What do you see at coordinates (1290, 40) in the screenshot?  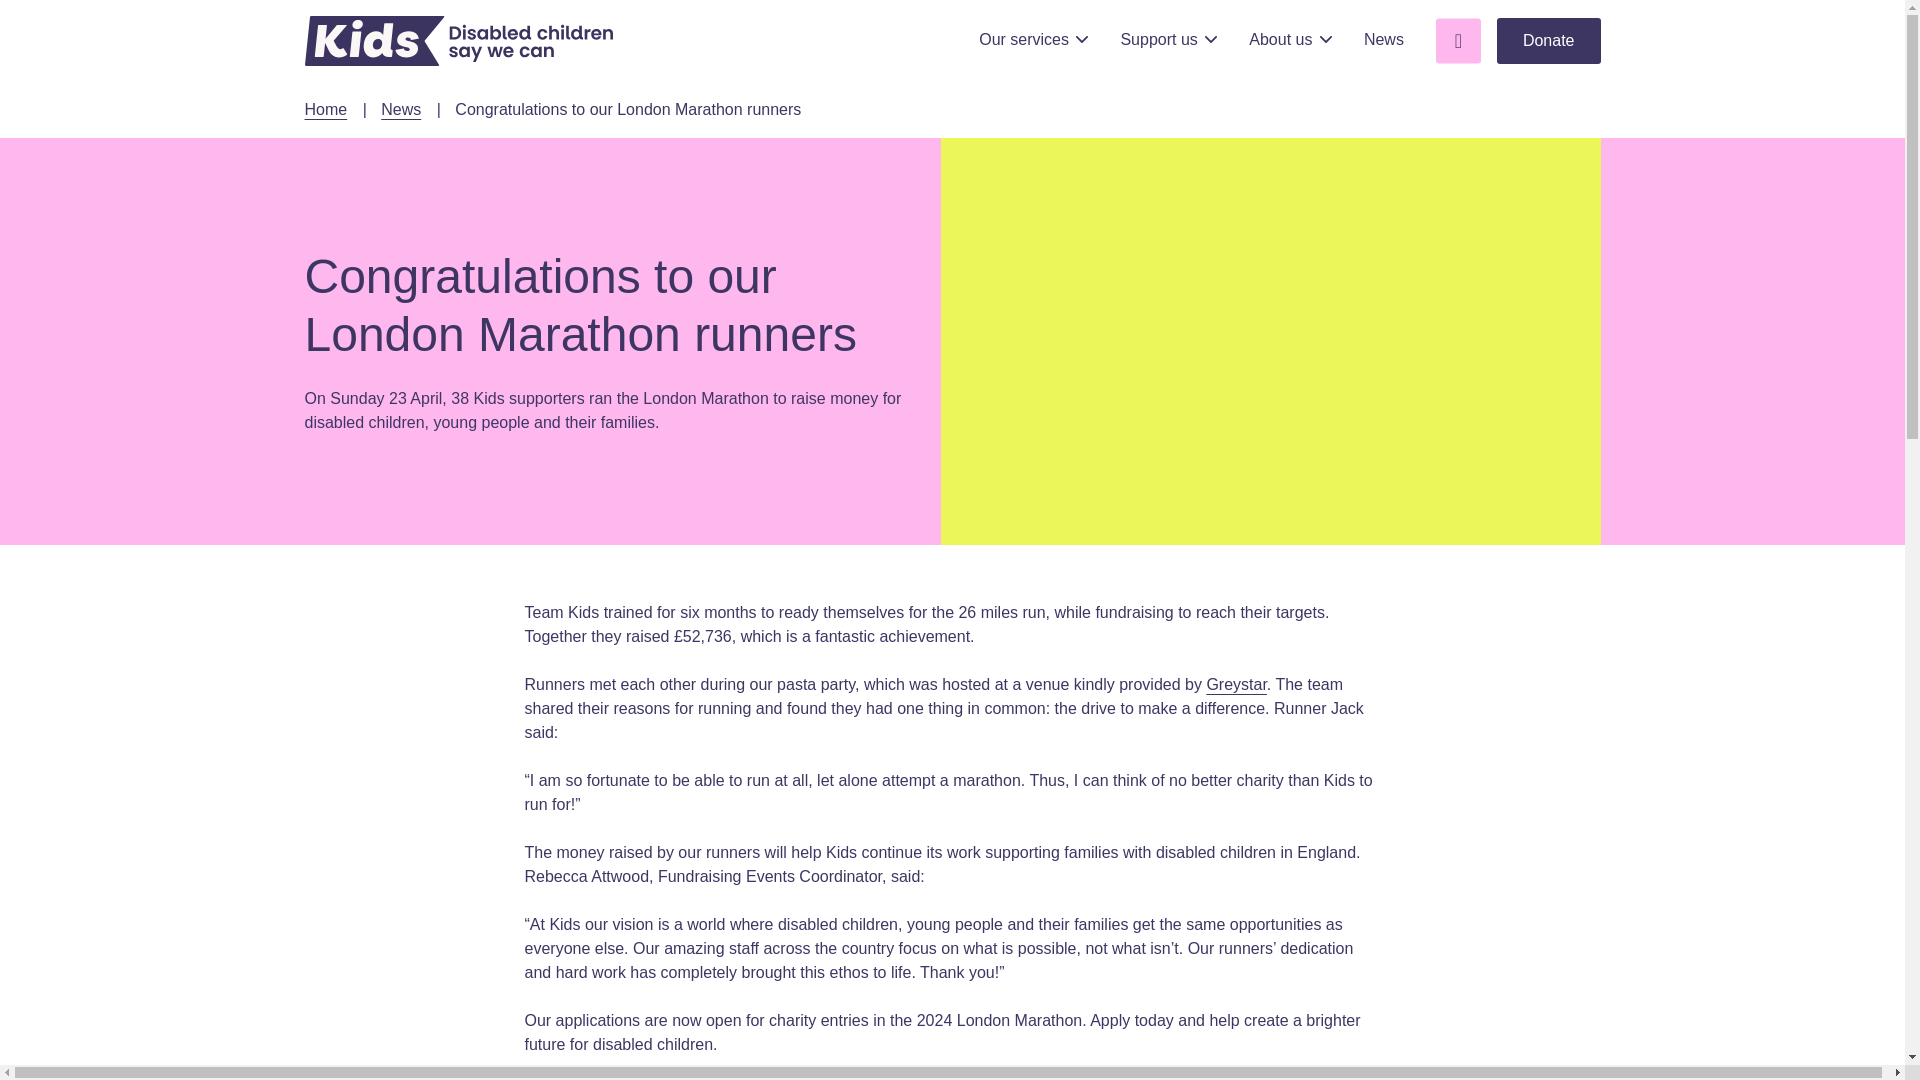 I see `About us` at bounding box center [1290, 40].